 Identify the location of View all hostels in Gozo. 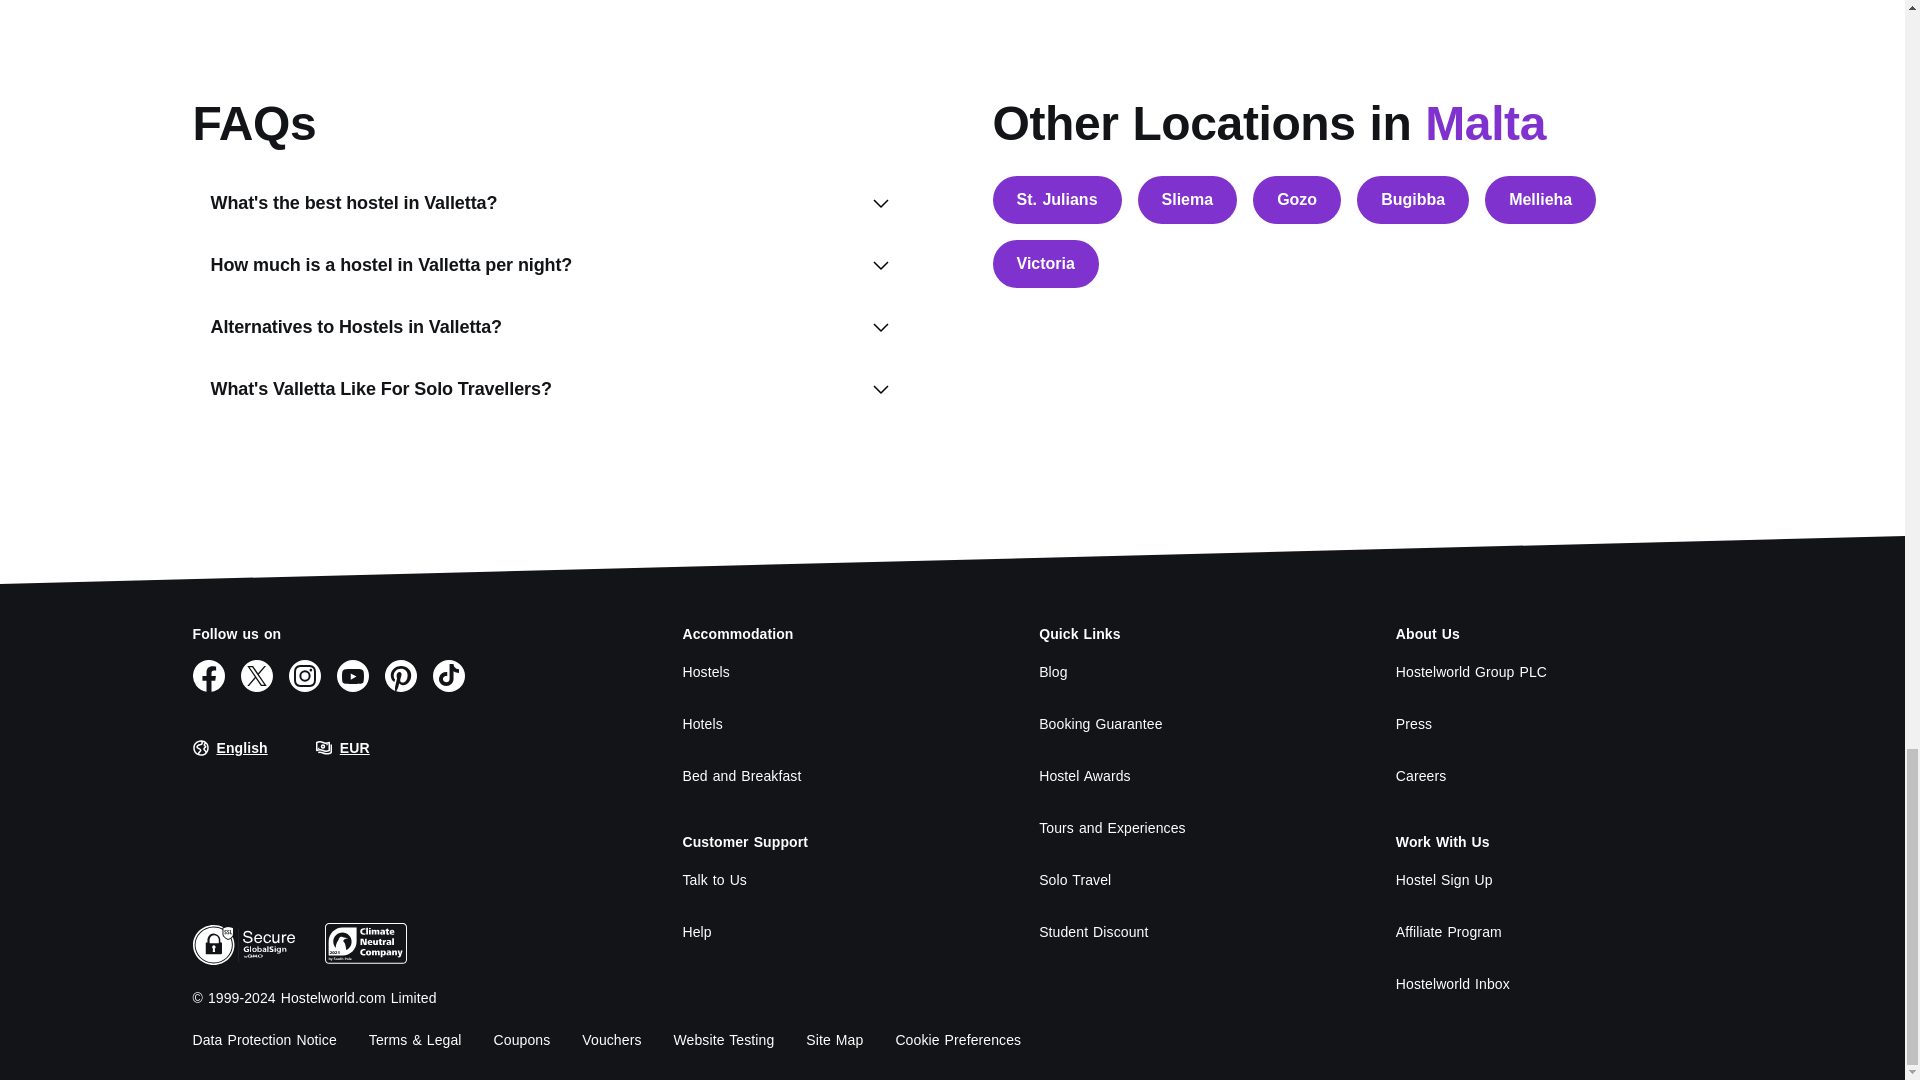
(1296, 200).